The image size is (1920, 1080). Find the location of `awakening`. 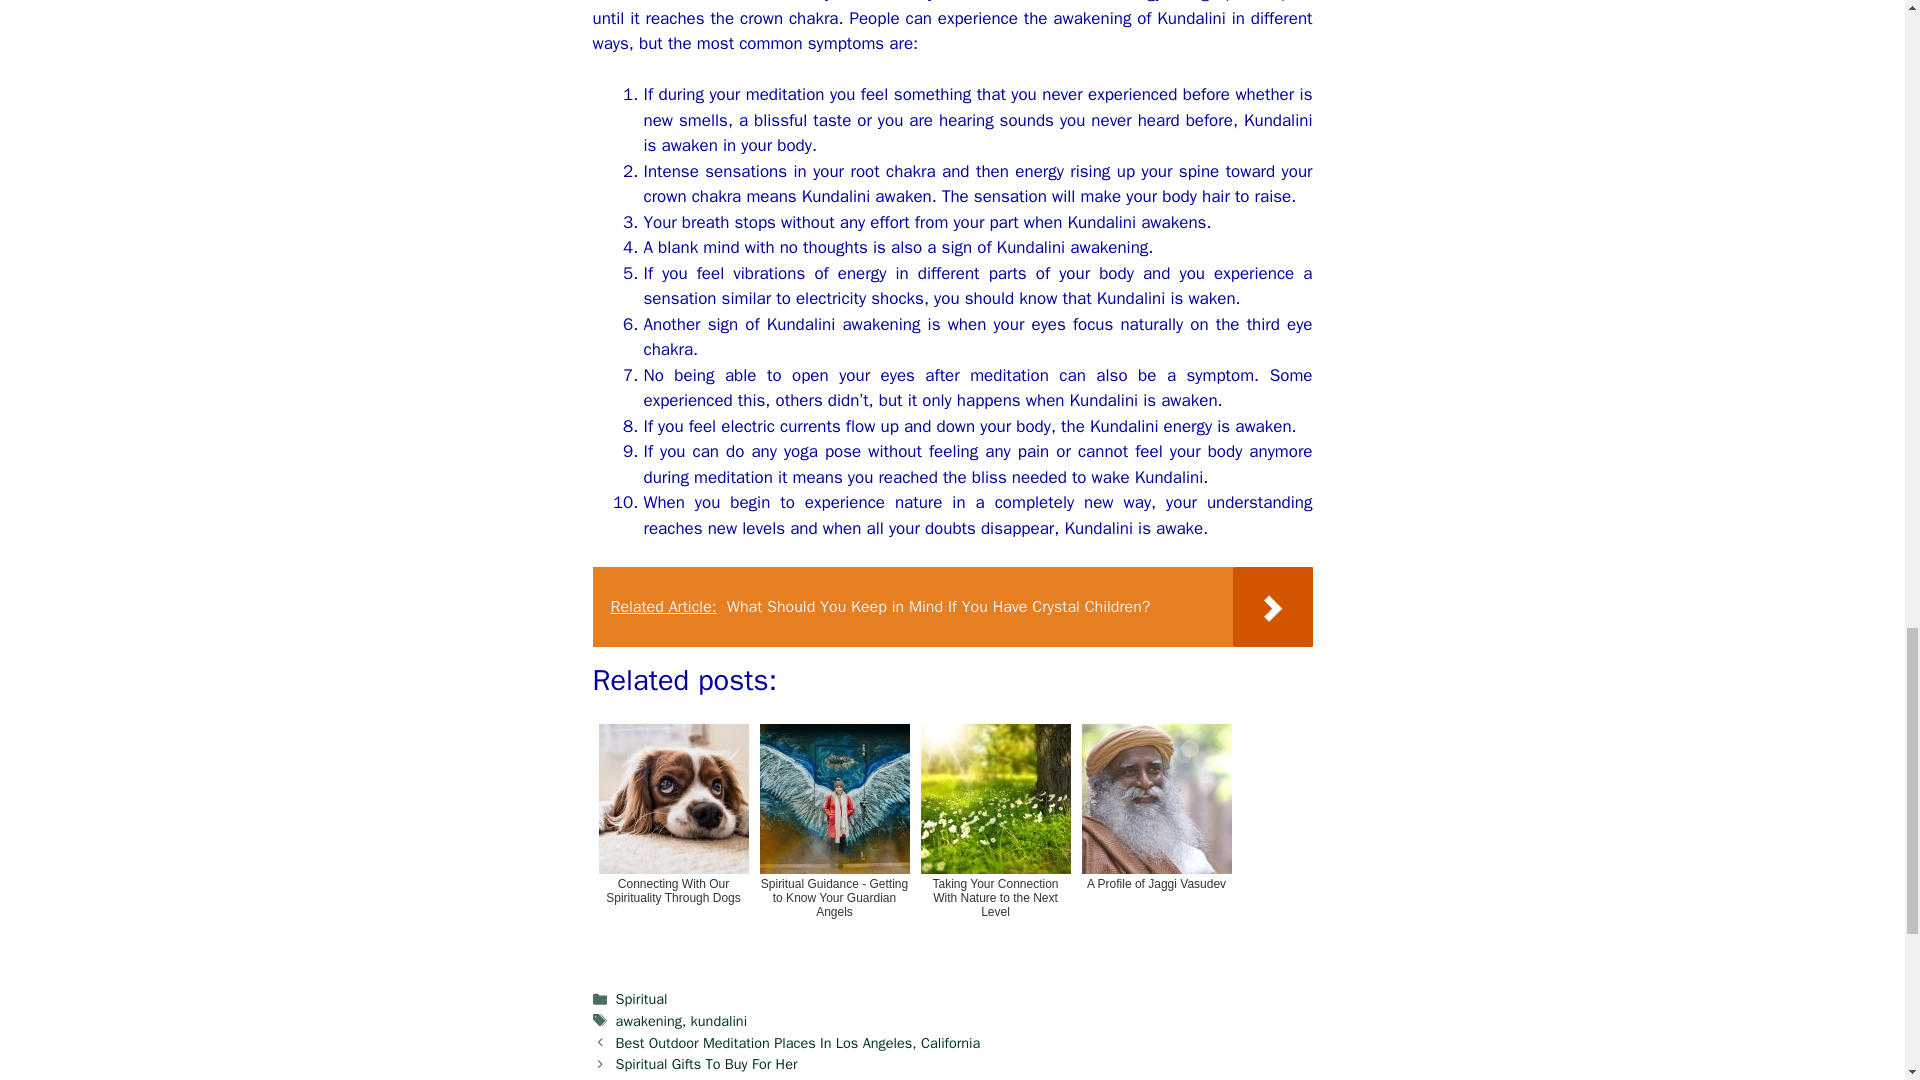

awakening is located at coordinates (648, 1020).